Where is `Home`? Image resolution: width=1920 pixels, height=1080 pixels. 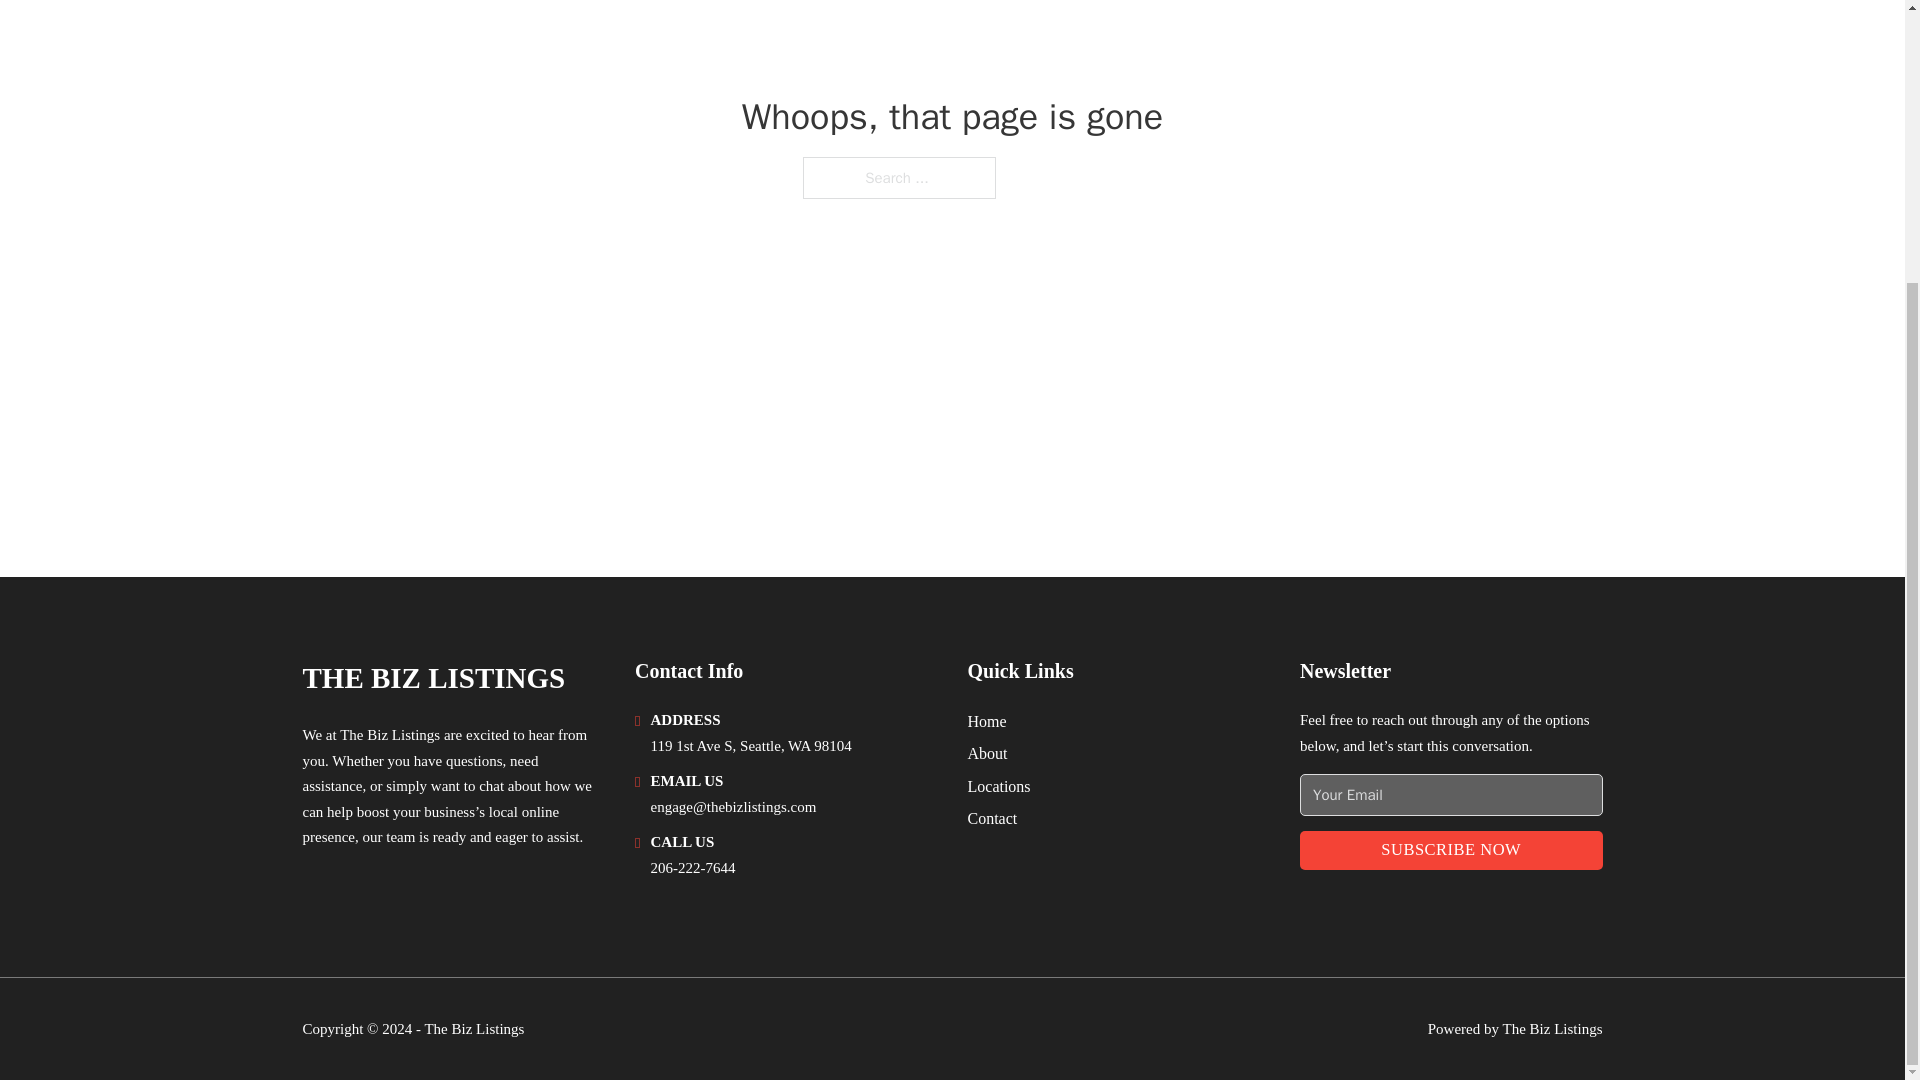 Home is located at coordinates (986, 722).